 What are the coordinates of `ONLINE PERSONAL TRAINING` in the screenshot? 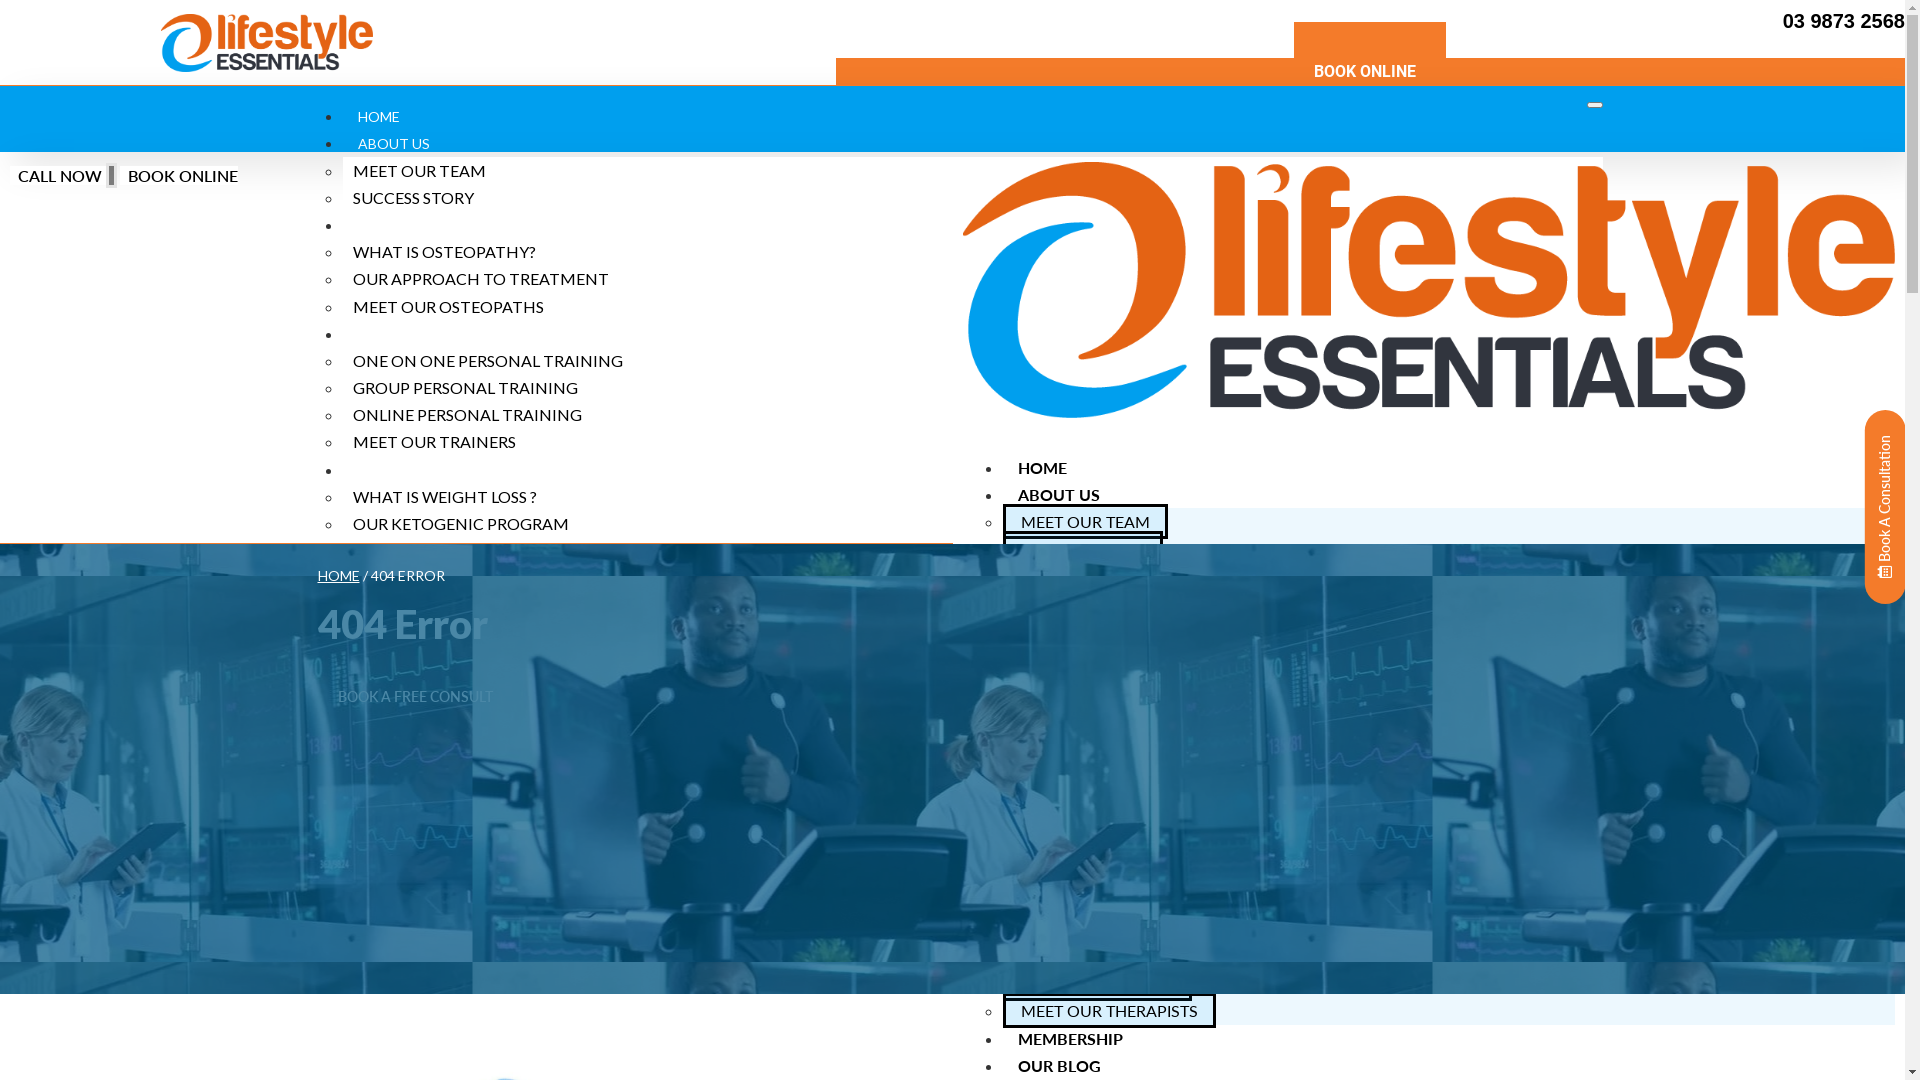 It's located at (466, 414).